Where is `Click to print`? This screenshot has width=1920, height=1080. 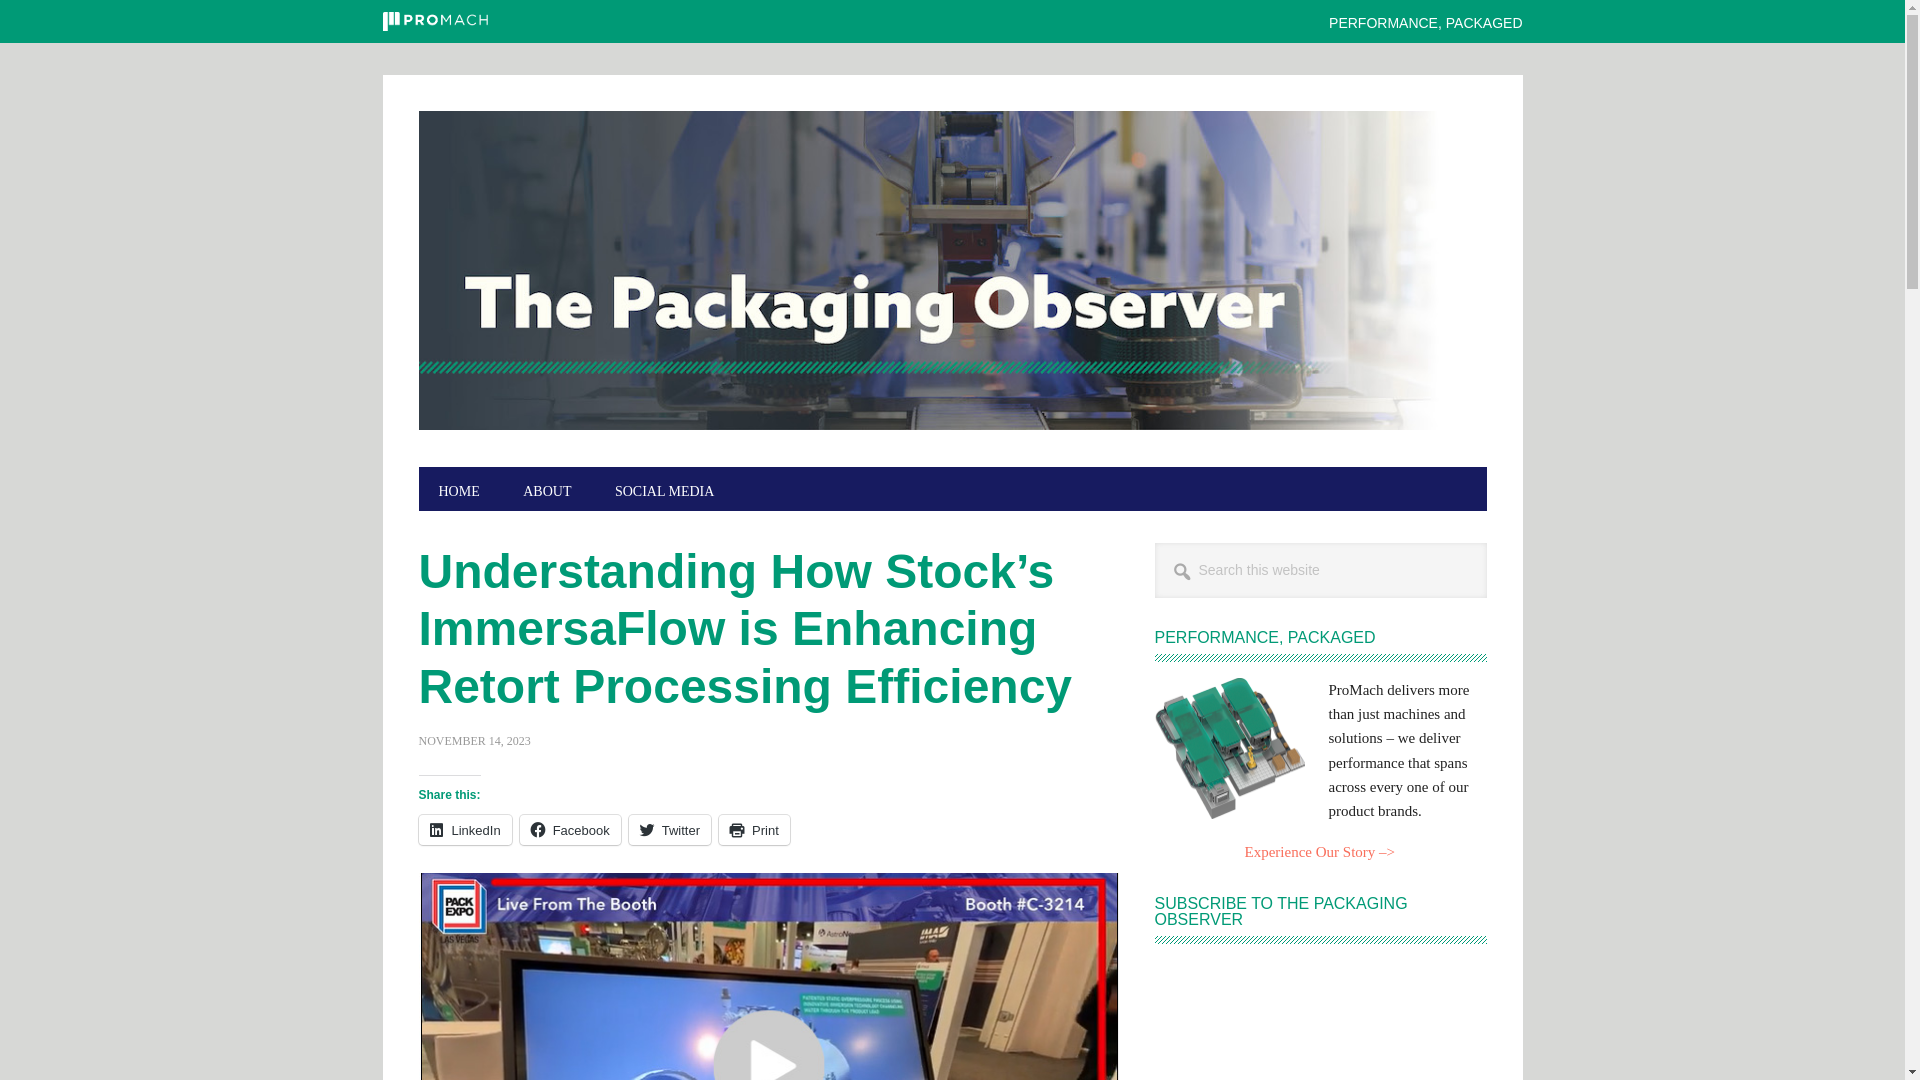
Click to print is located at coordinates (754, 830).